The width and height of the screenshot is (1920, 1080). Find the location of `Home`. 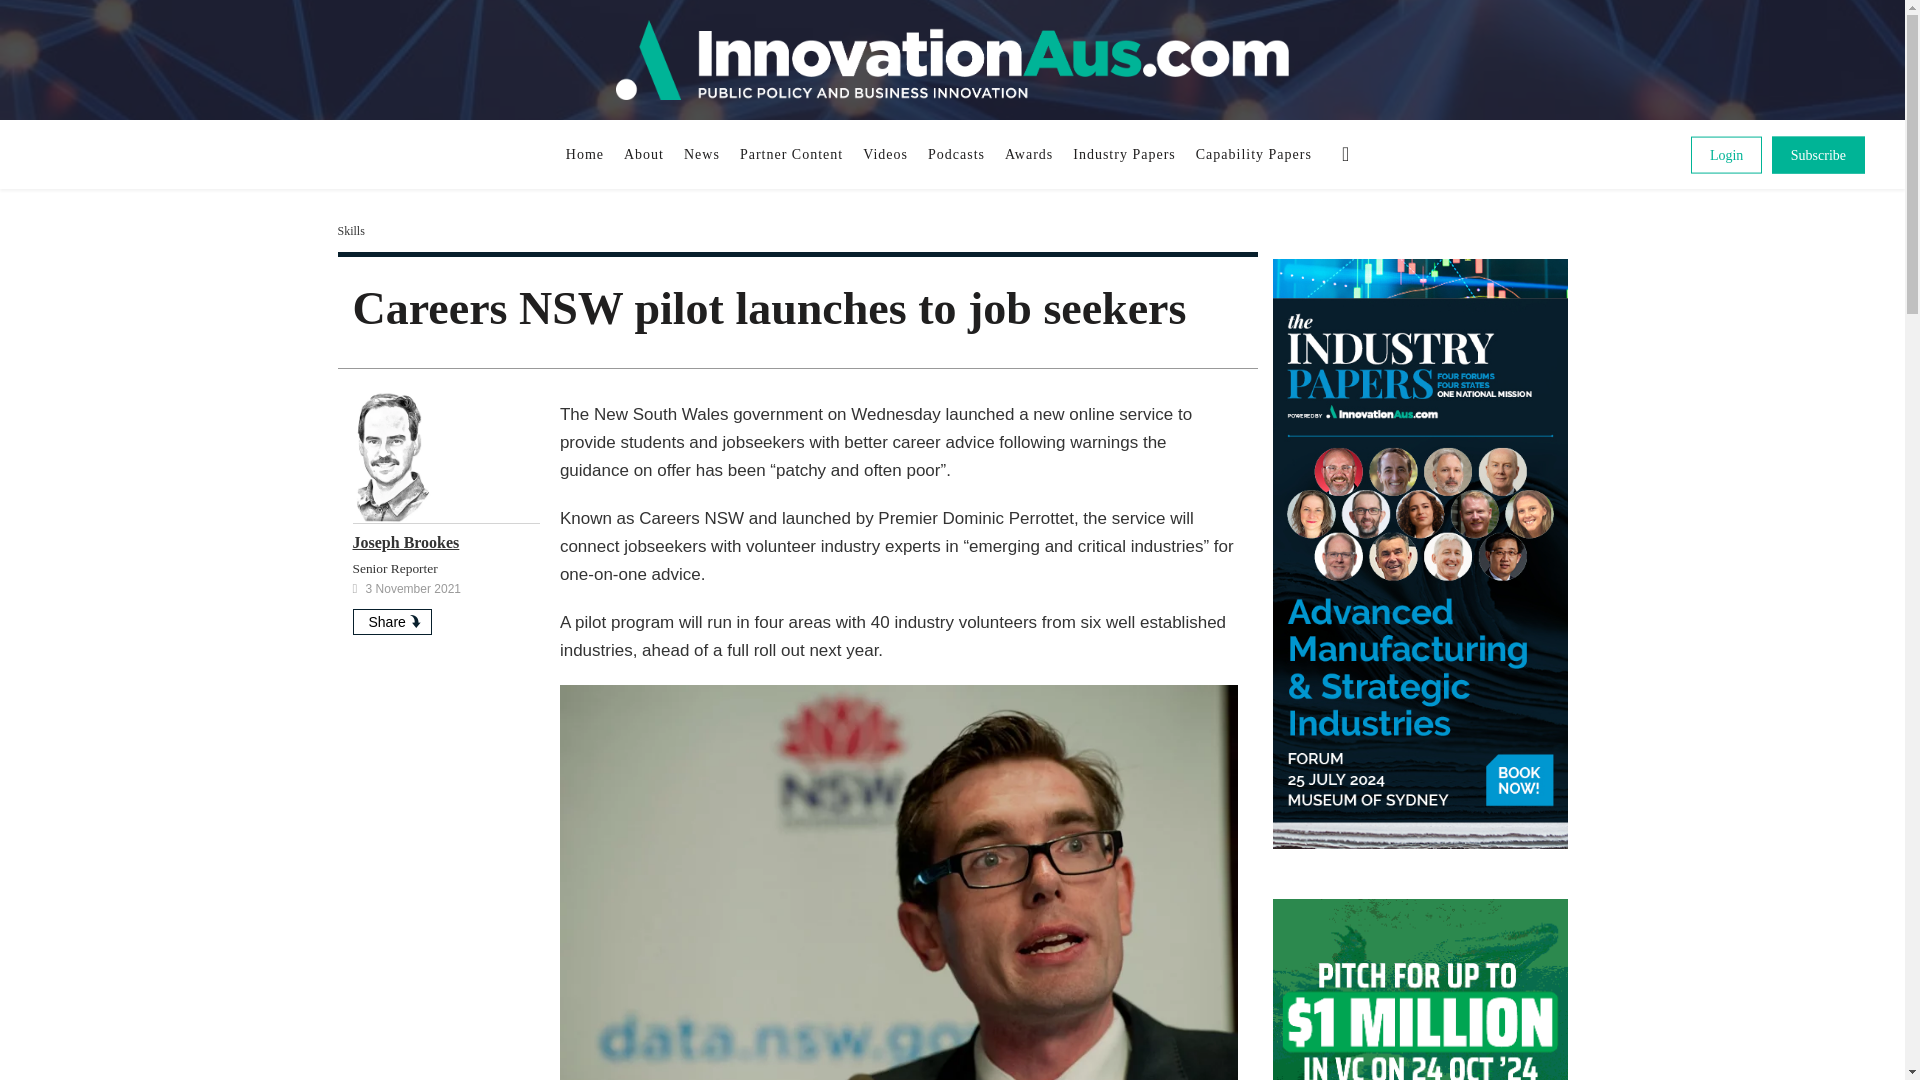

Home is located at coordinates (585, 154).